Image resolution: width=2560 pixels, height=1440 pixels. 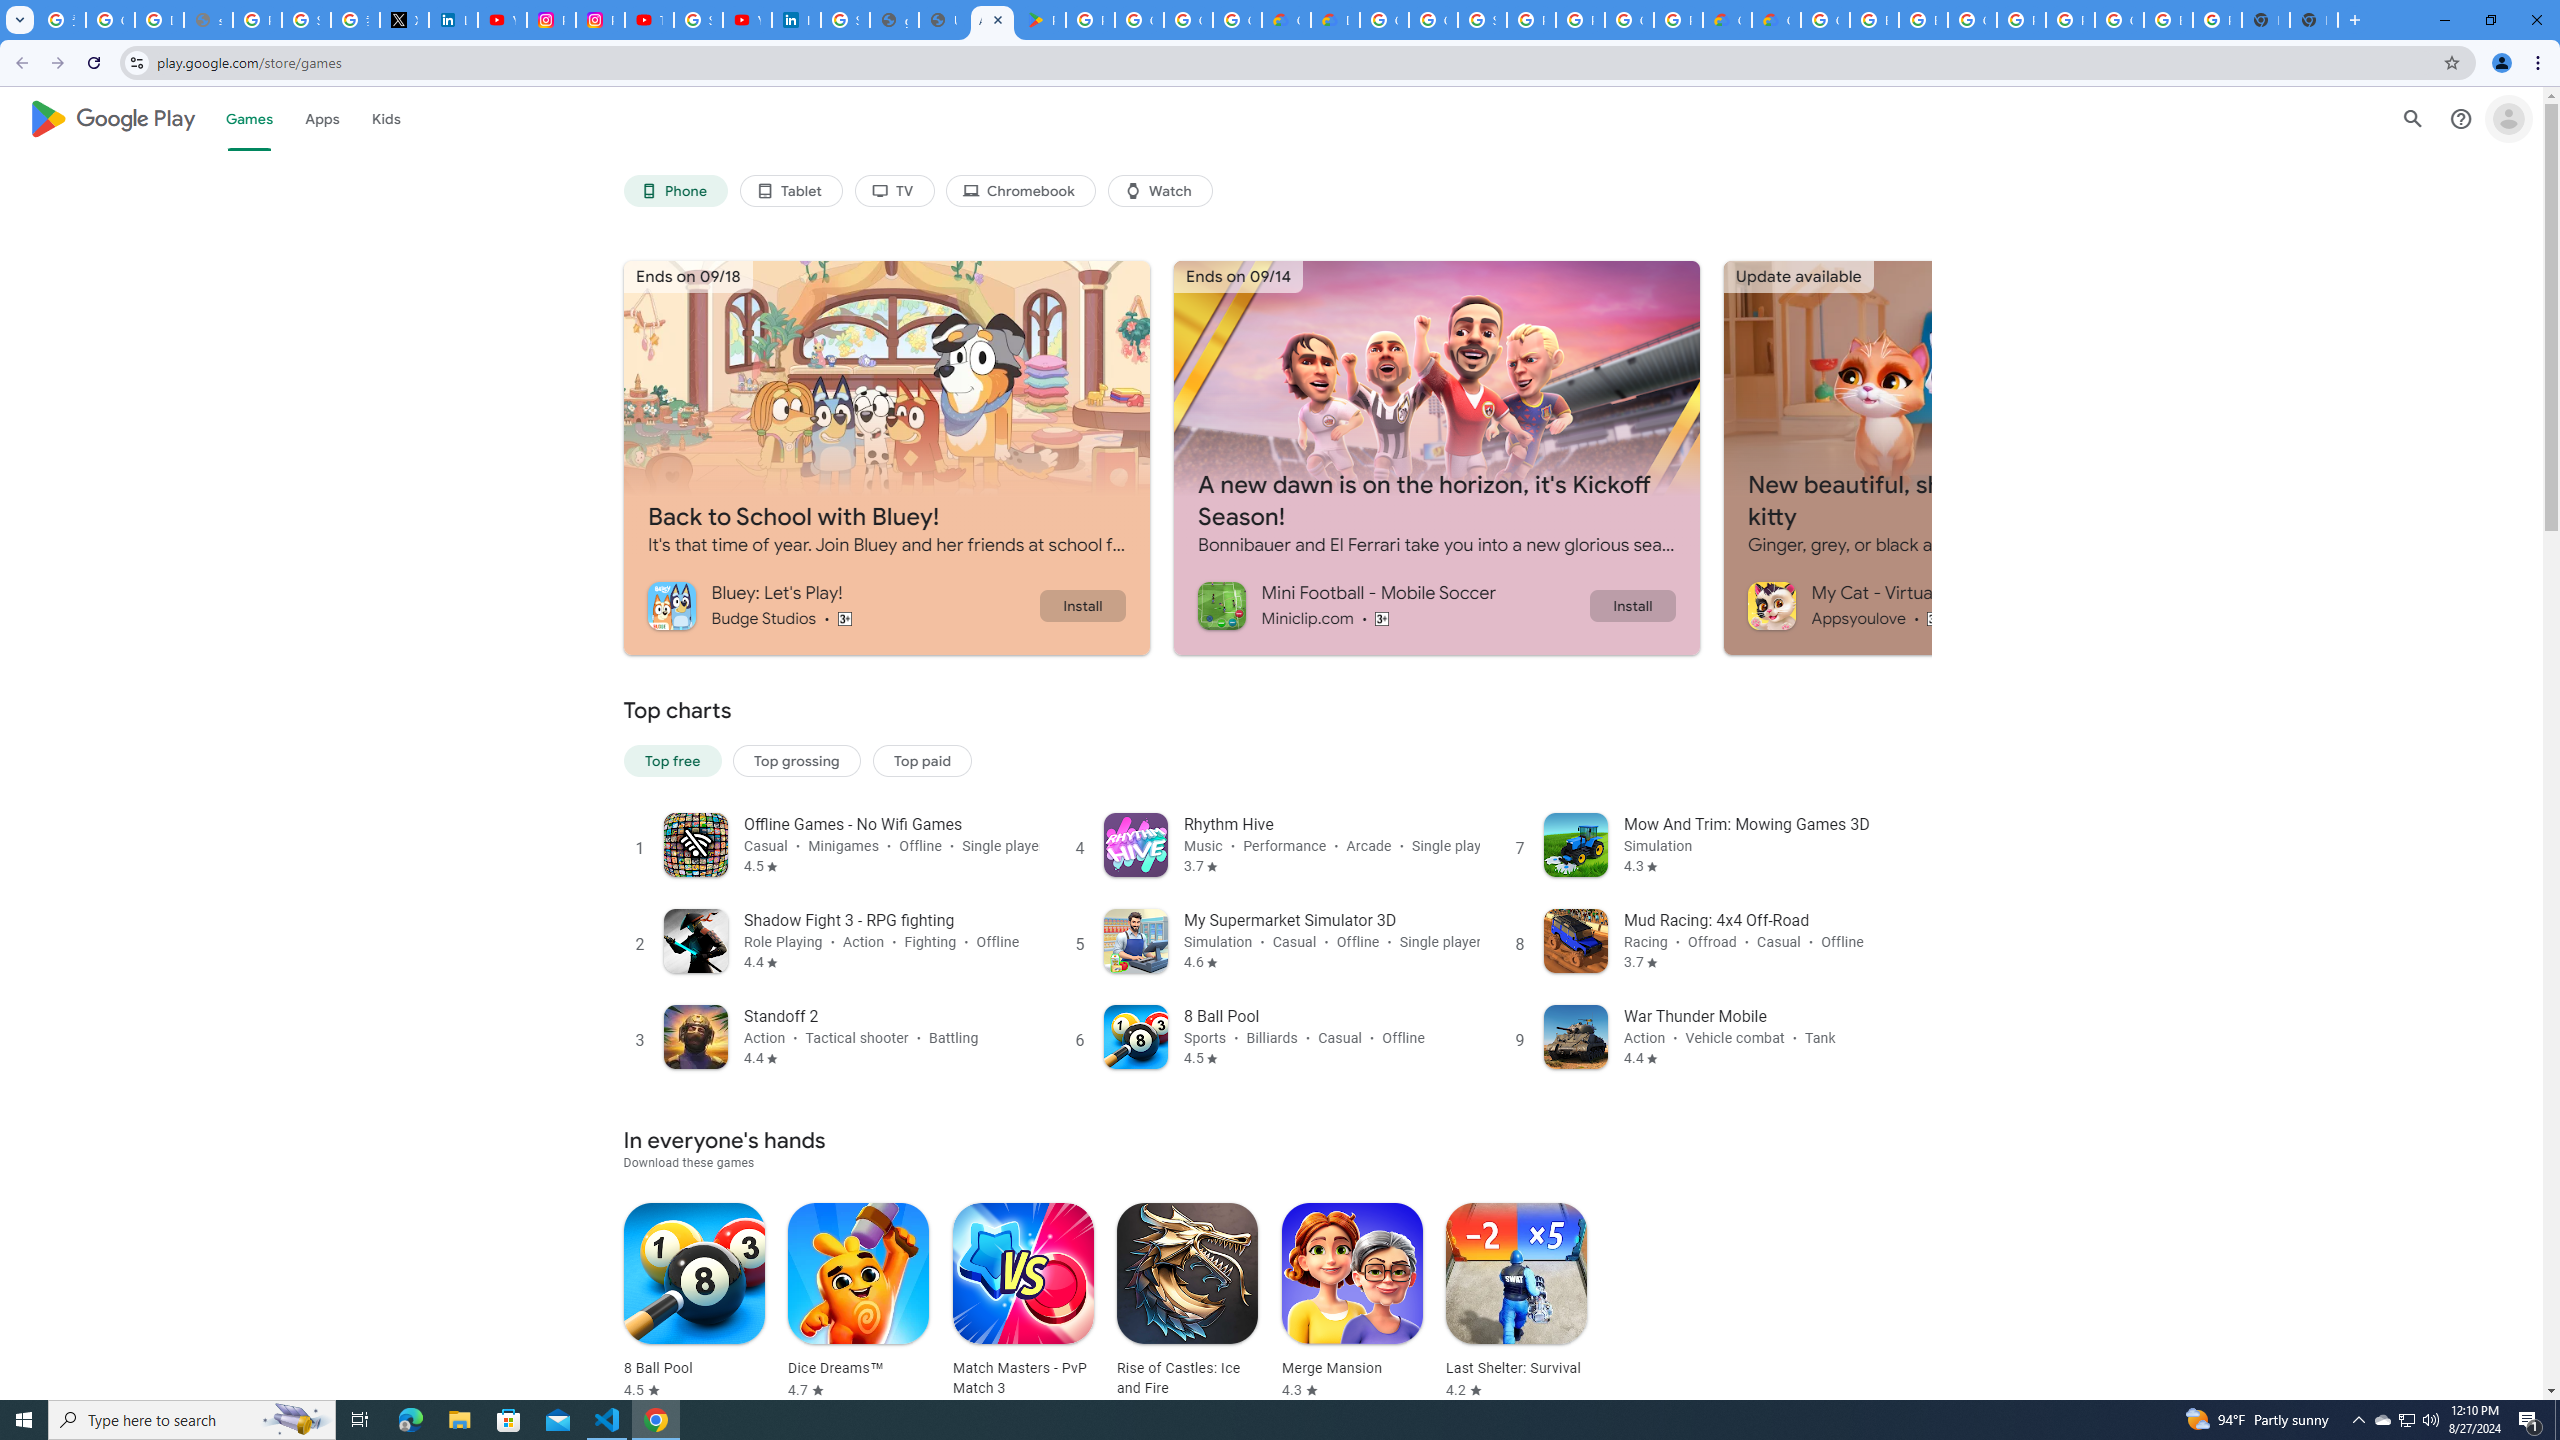 I want to click on Content rating Rated for 3+, so click(x=1935, y=618).